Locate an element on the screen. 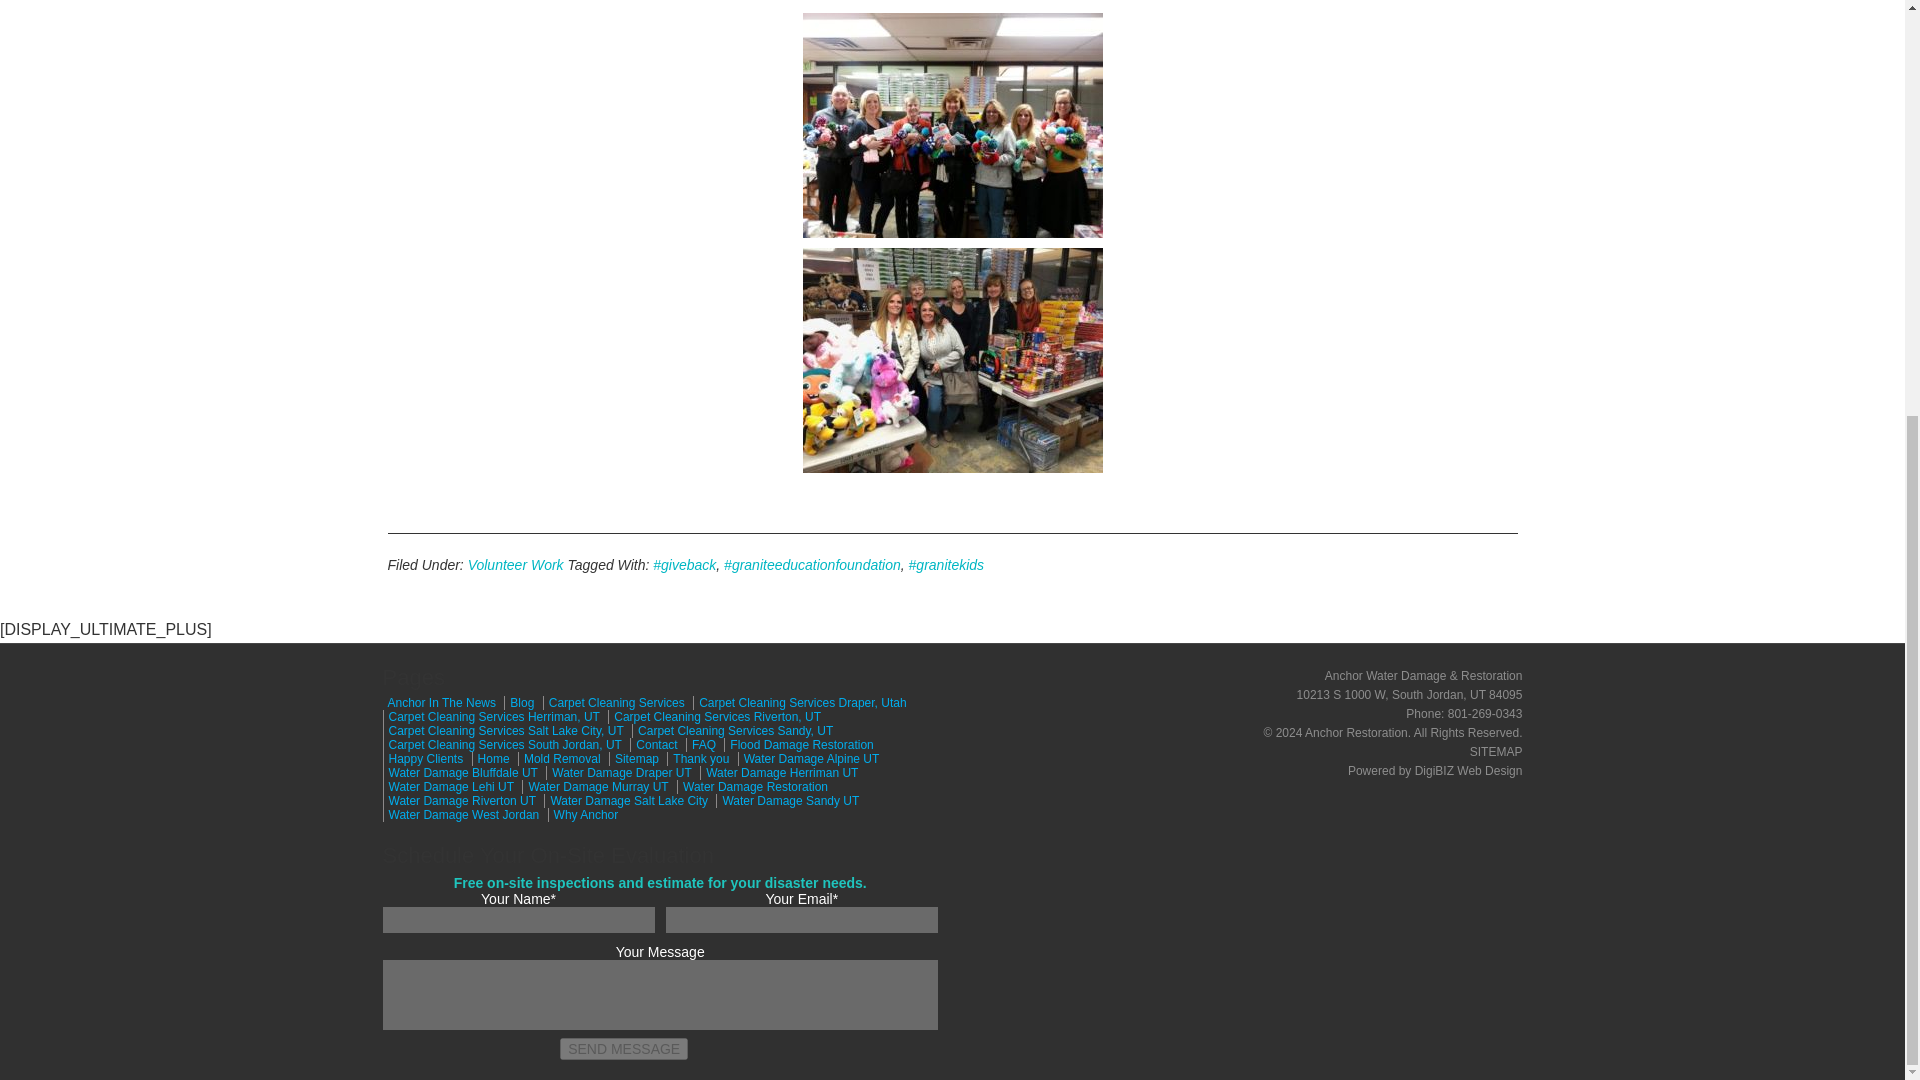 The width and height of the screenshot is (1920, 1080). Carpet Cleaning Services Riverton, UT is located at coordinates (714, 716).